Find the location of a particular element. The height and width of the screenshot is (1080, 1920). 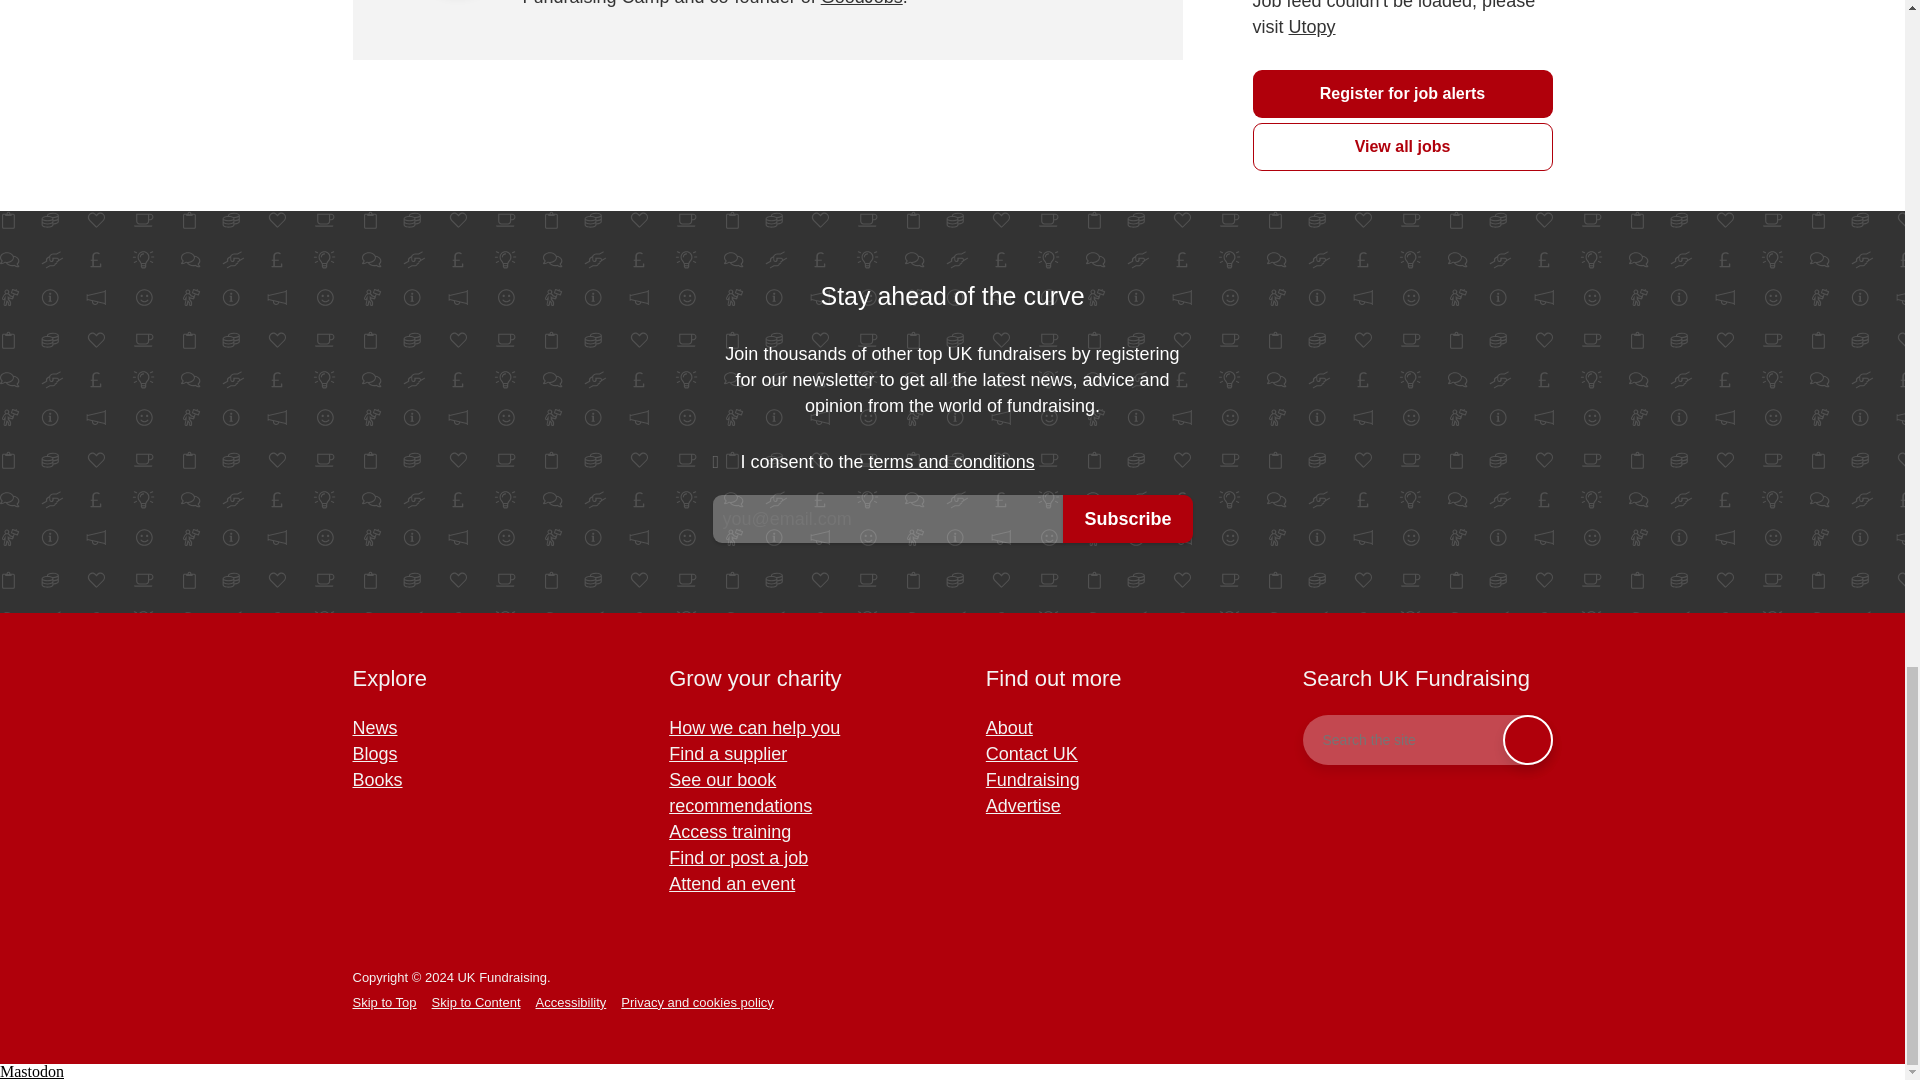

GoodJobs is located at coordinates (862, 3).